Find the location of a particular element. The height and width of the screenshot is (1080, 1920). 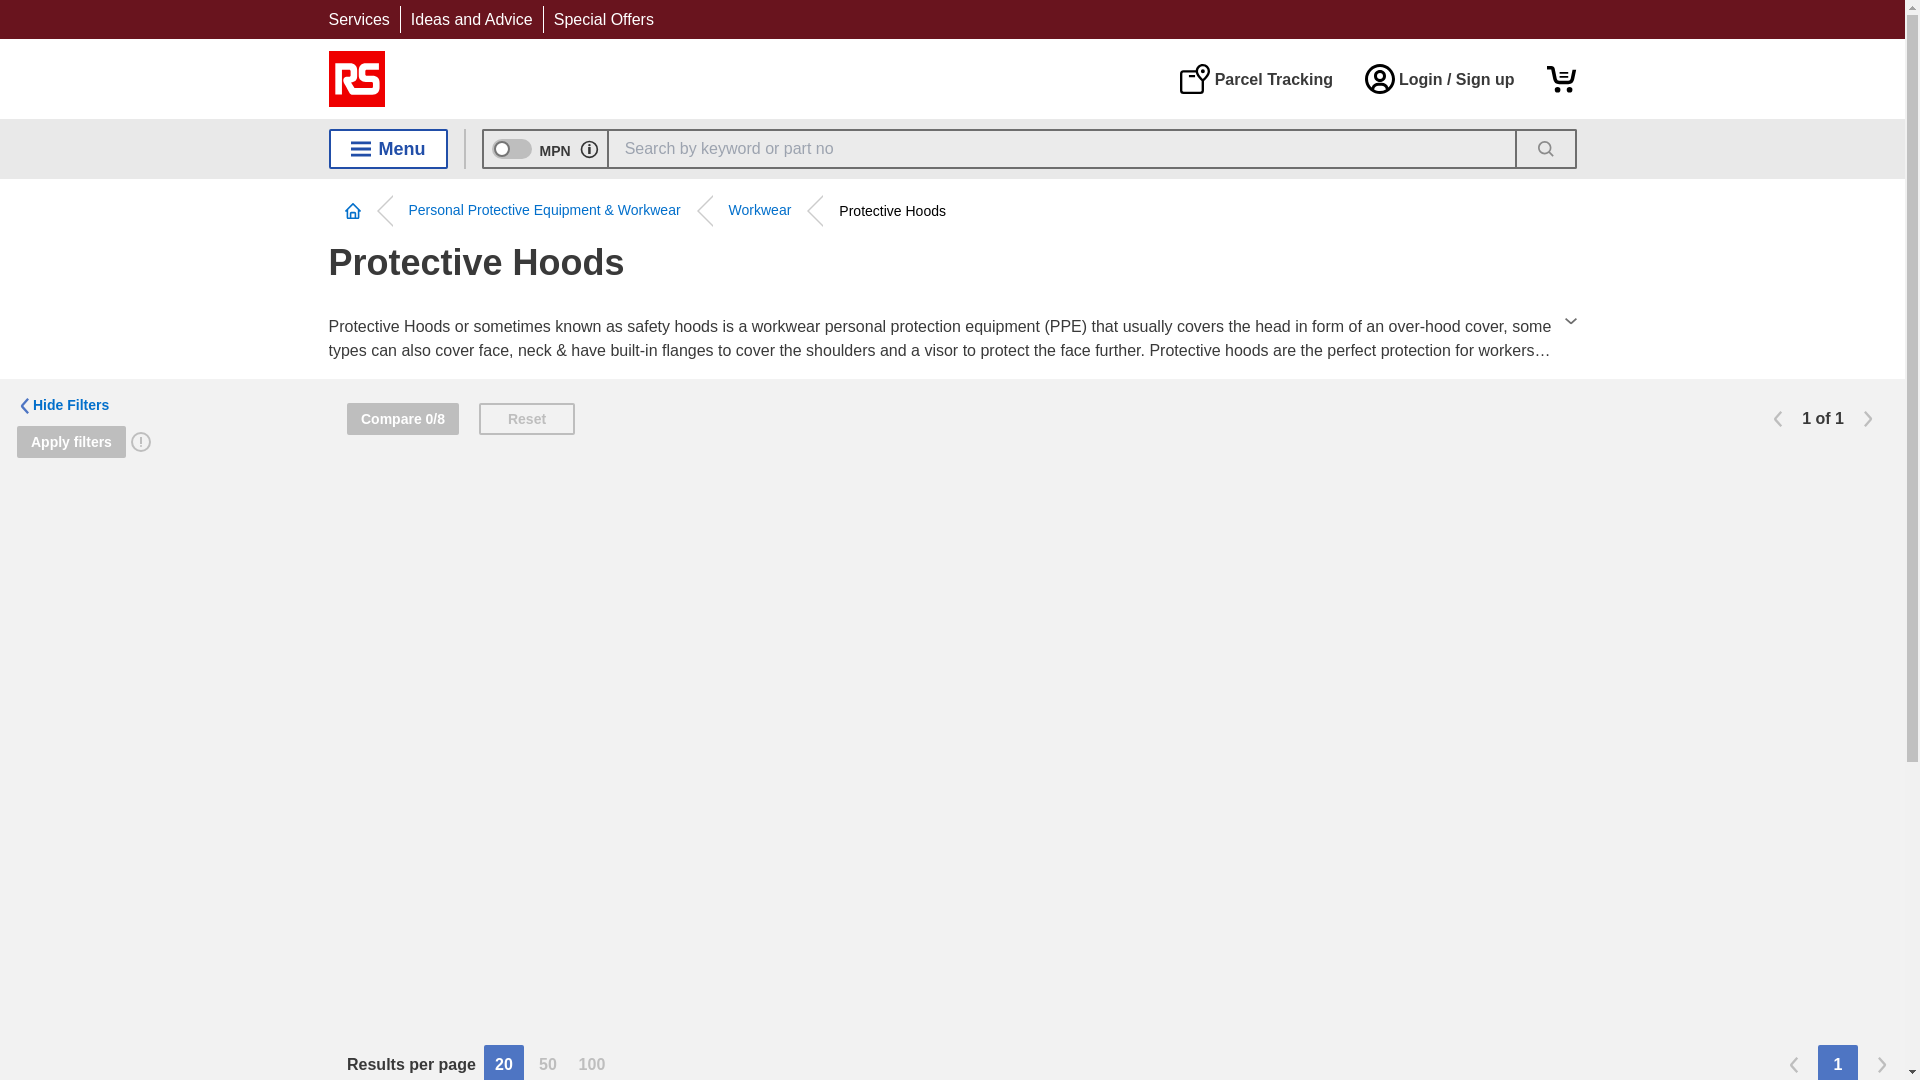

Services is located at coordinates (358, 19).